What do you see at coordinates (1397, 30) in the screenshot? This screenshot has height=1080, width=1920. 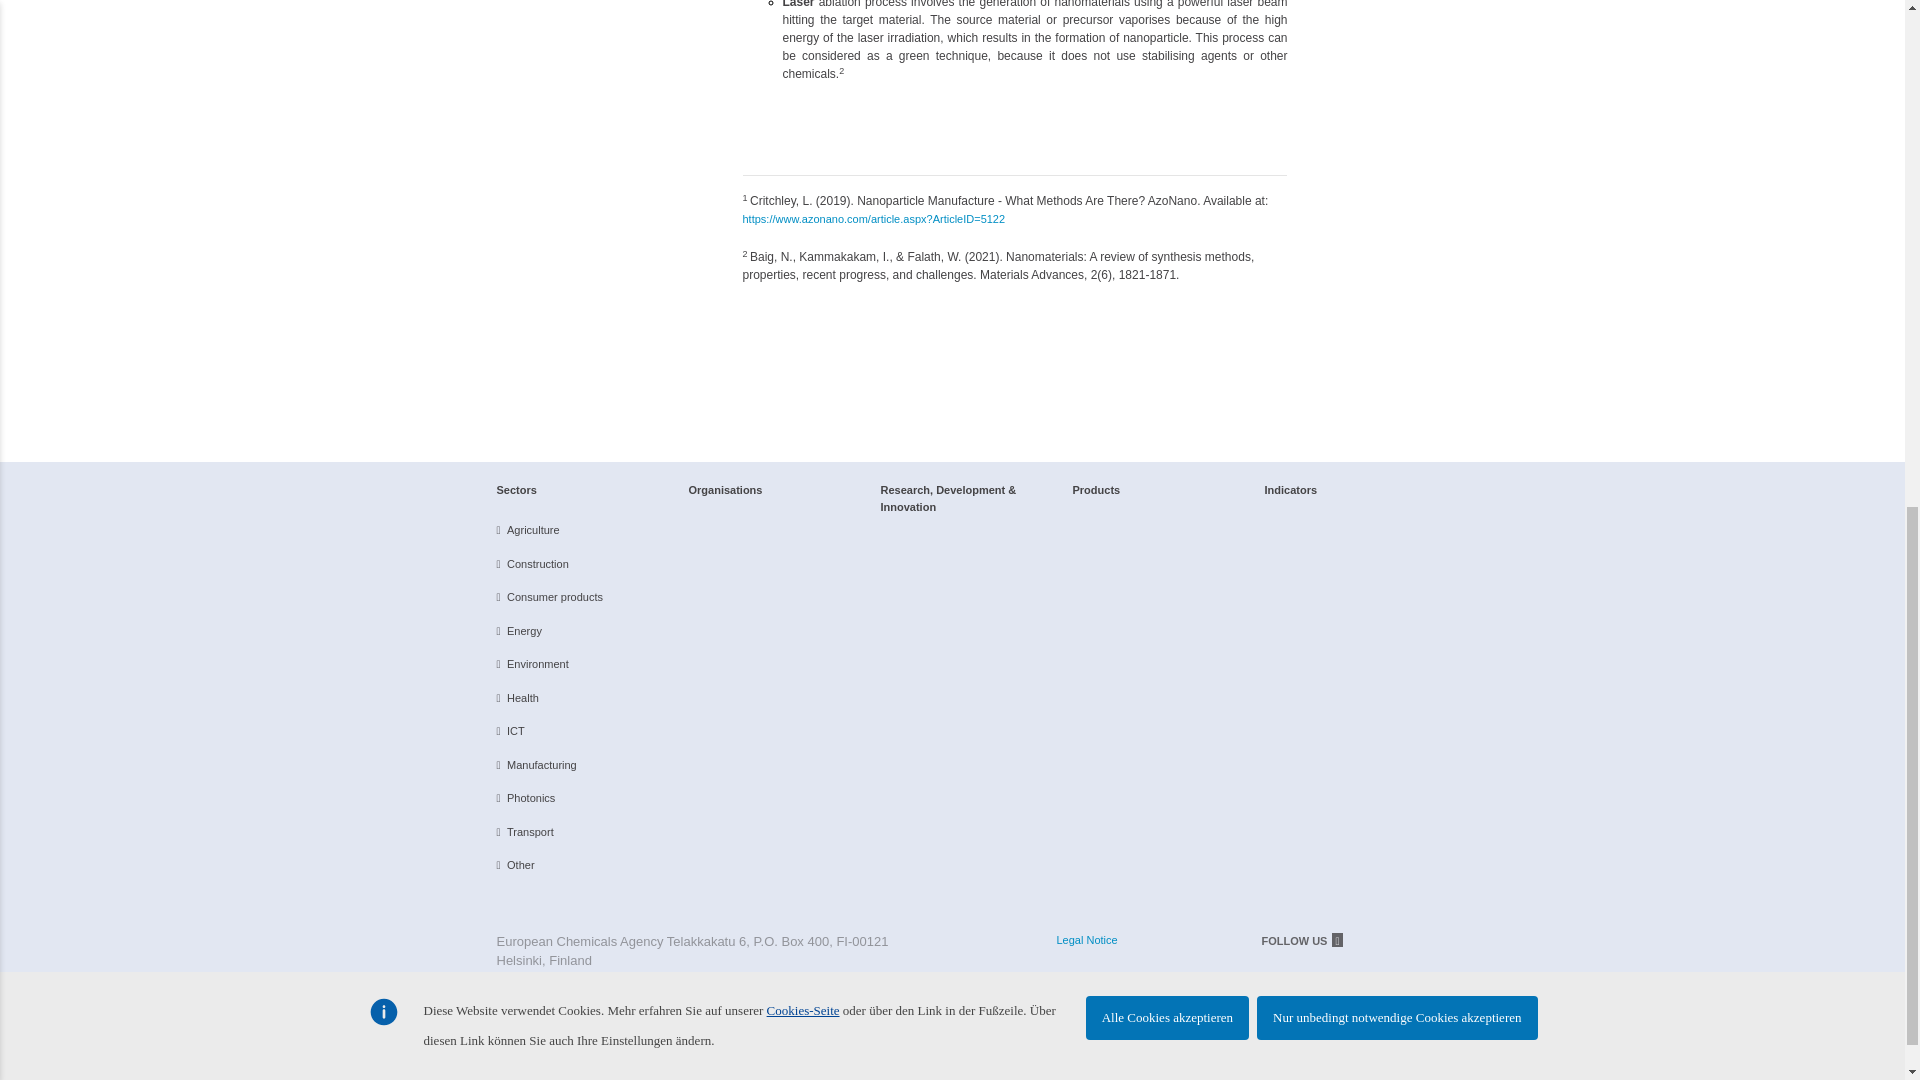 I see `Nur unbedingt notwendige Cookies akzeptieren` at bounding box center [1397, 30].